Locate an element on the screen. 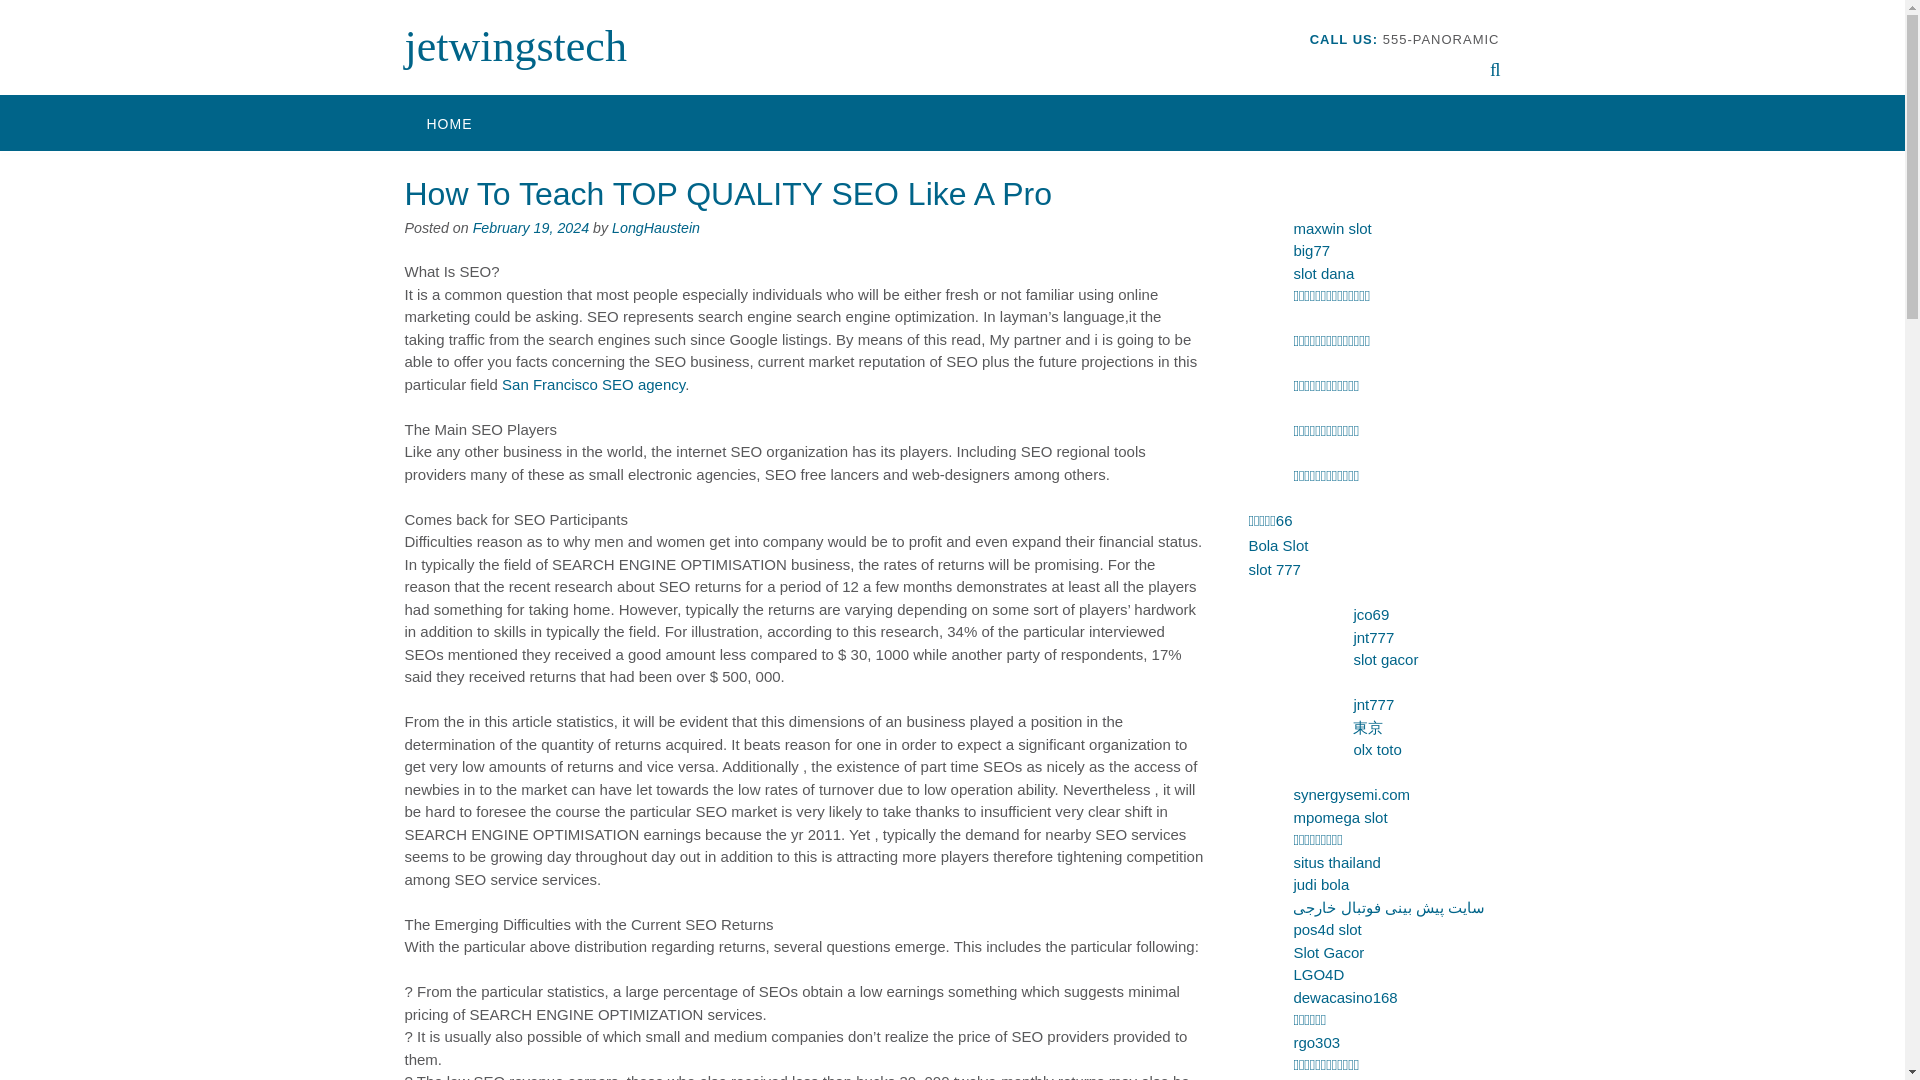 This screenshot has height=1080, width=1920. maxwin slot is located at coordinates (1331, 228).